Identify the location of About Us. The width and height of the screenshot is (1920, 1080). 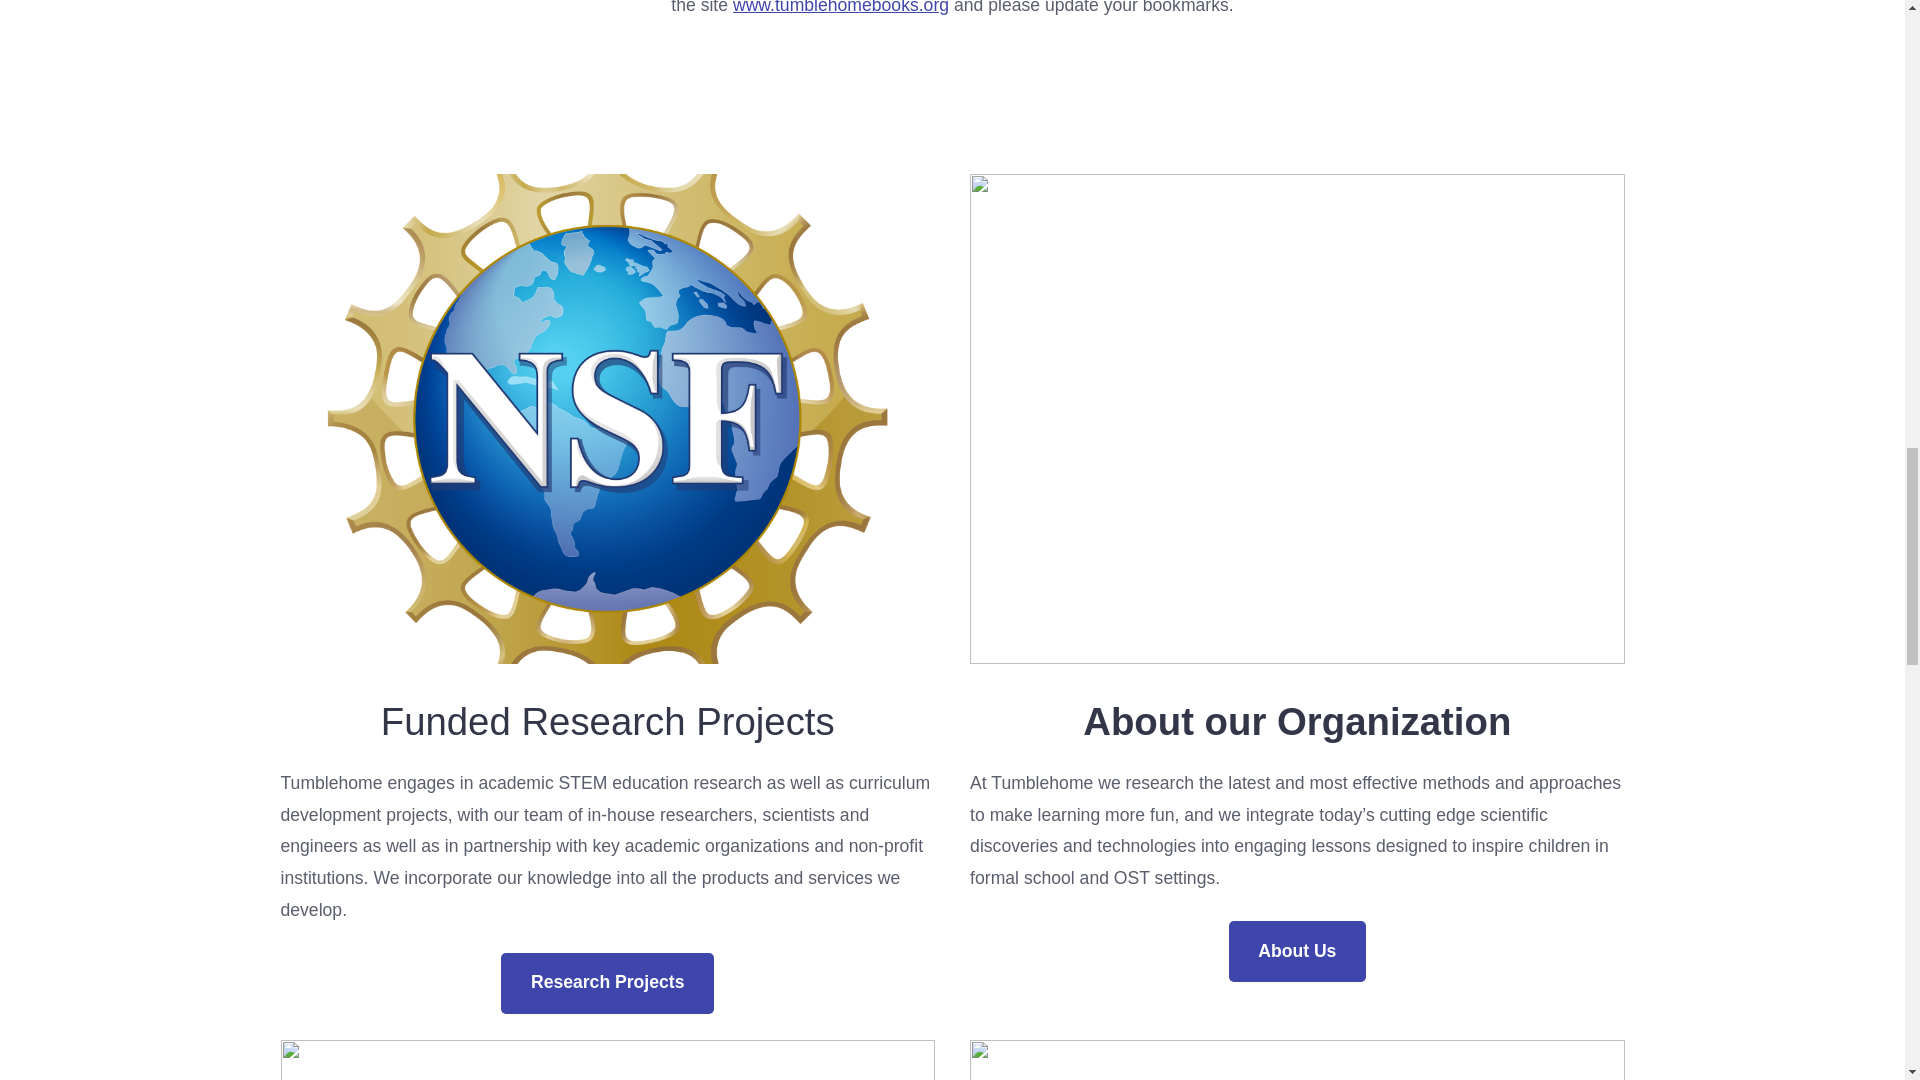
(1296, 951).